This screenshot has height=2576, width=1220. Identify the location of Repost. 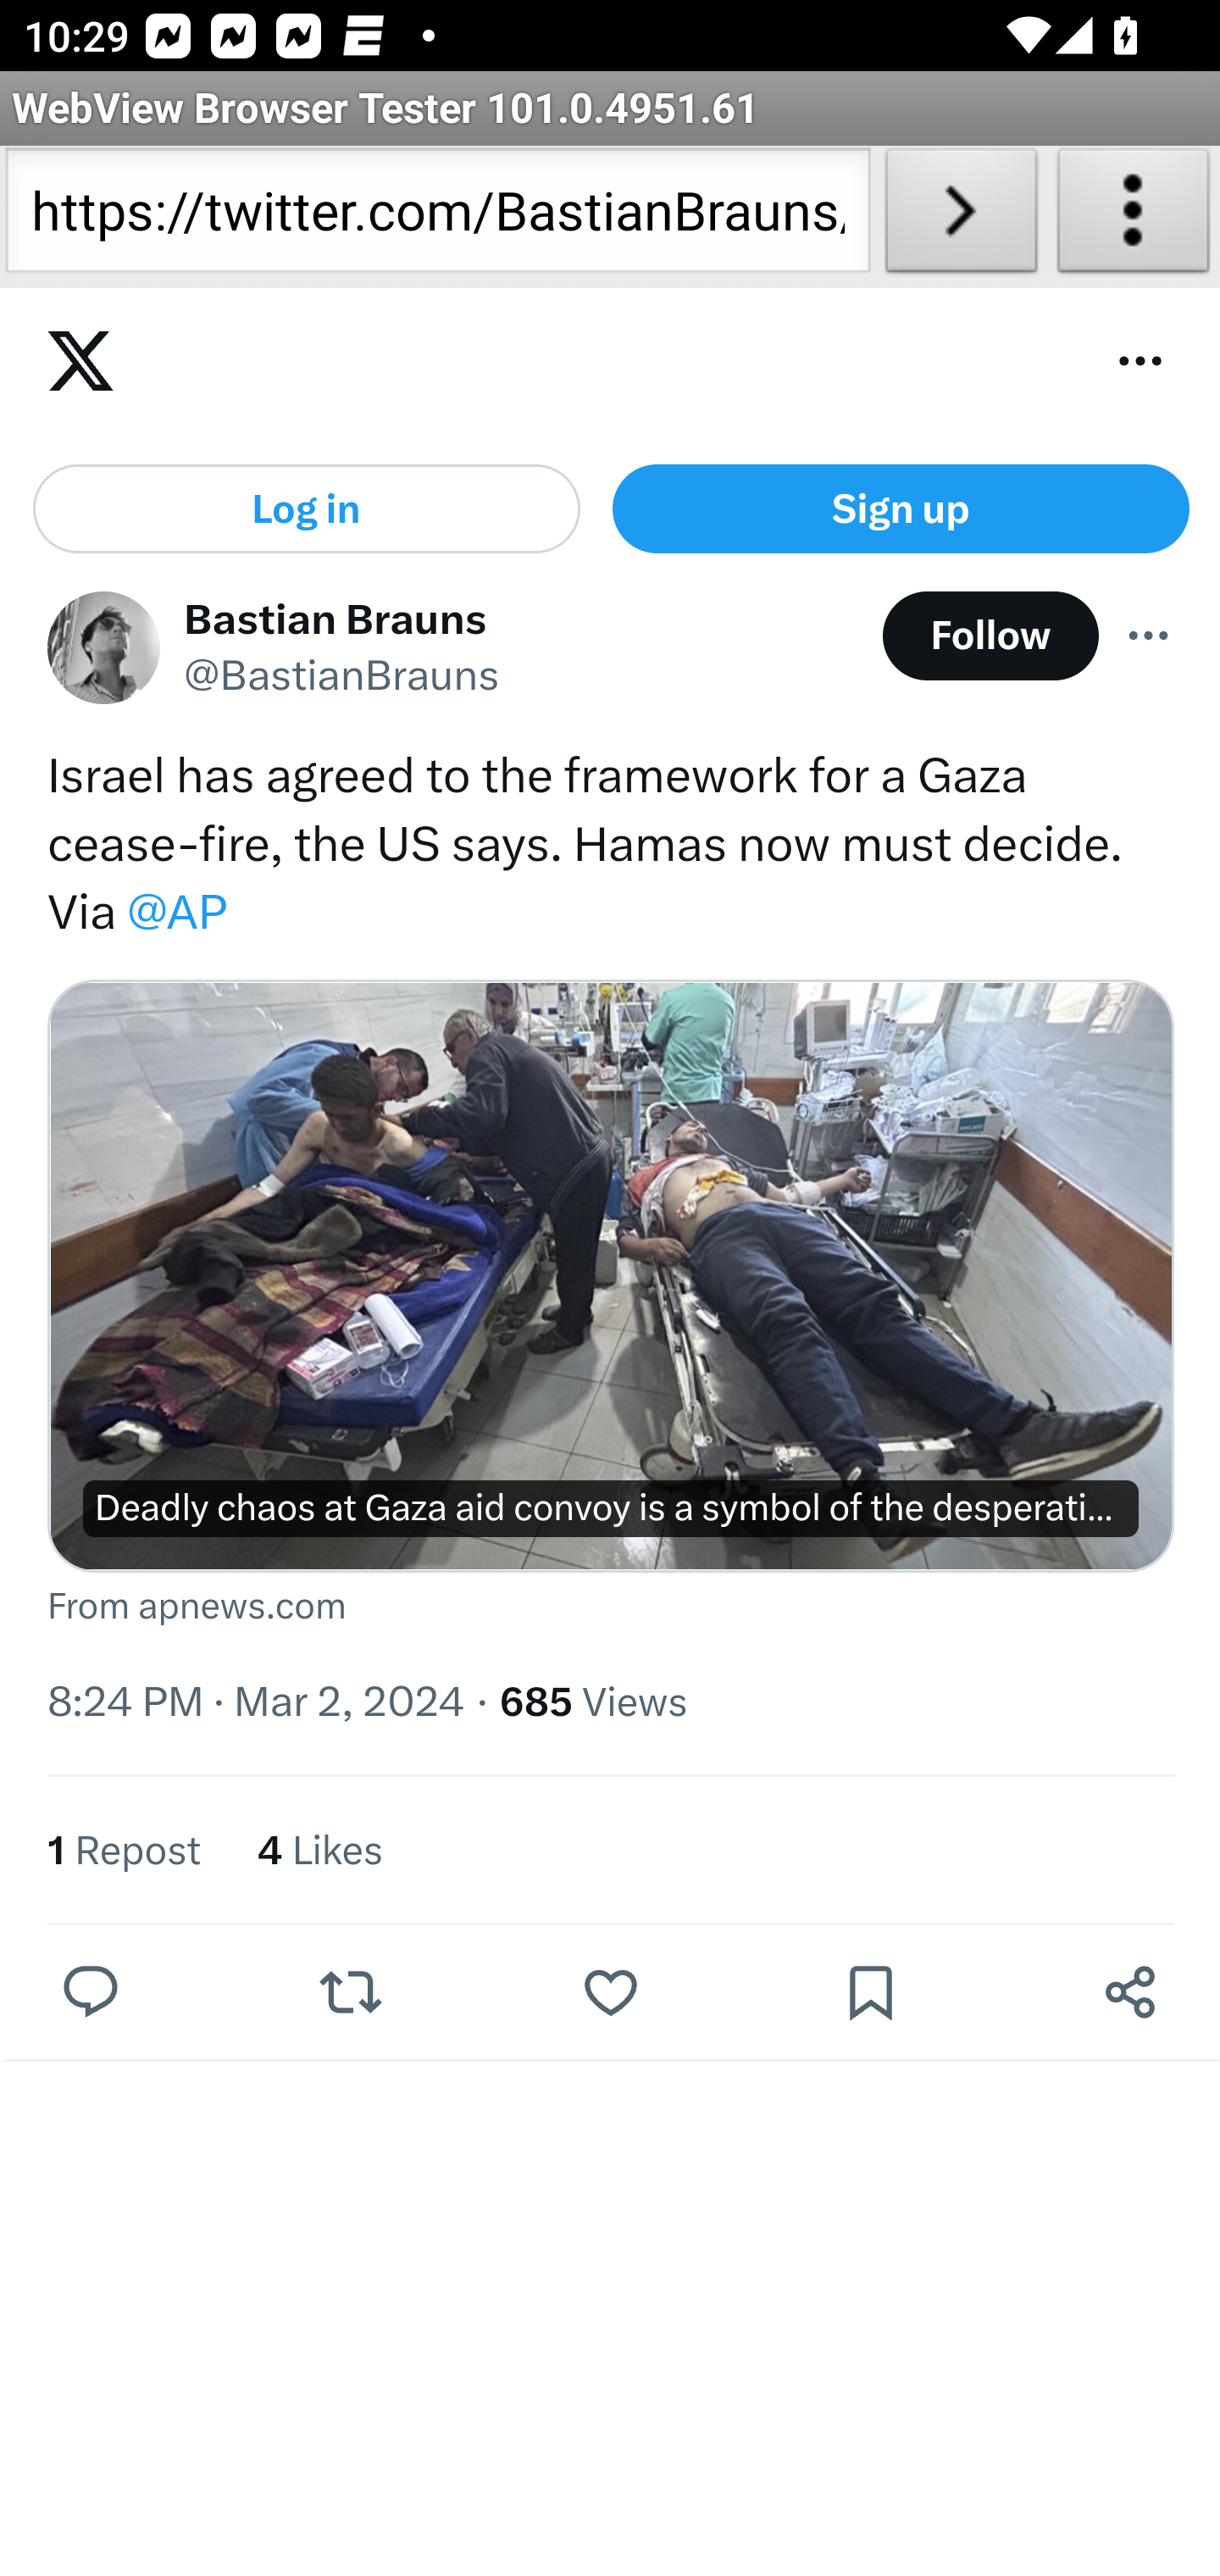
(349, 1992).